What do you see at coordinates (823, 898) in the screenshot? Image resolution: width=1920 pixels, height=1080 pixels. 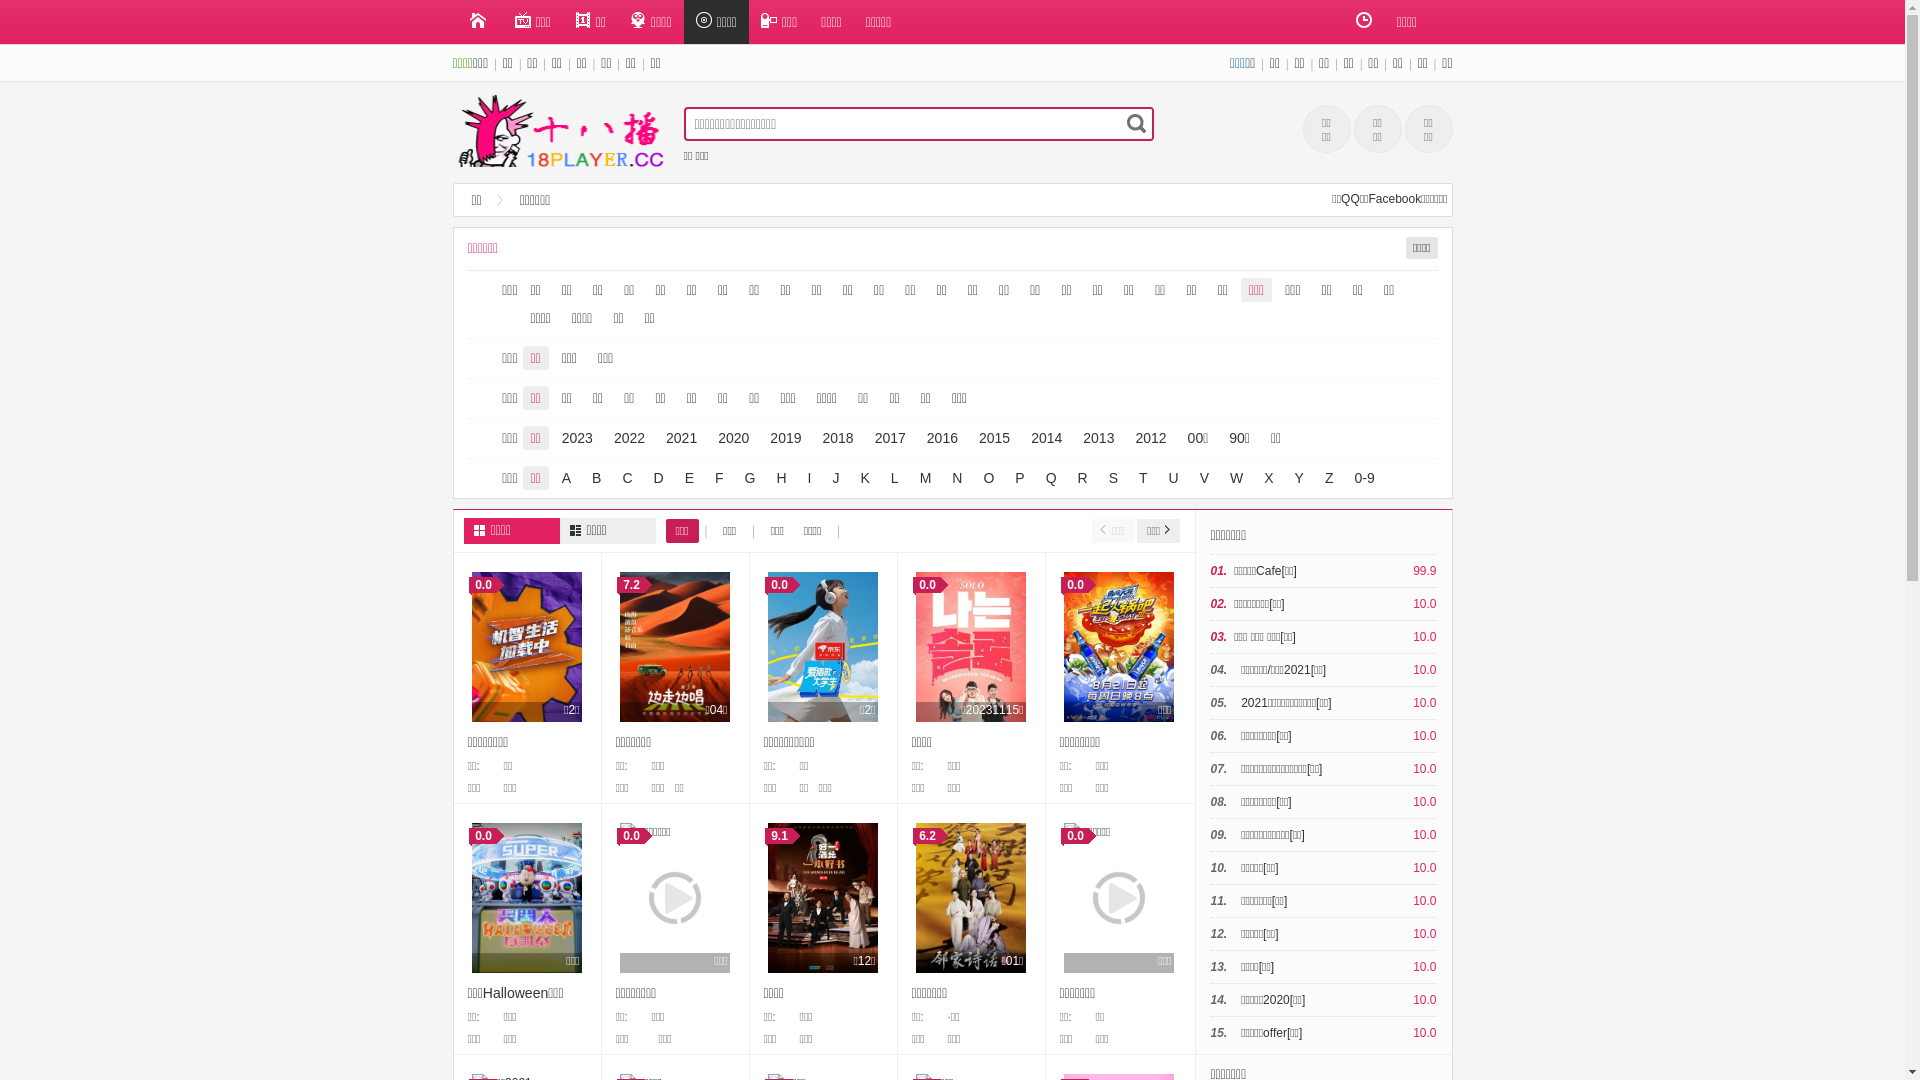 I see `9.1` at bounding box center [823, 898].